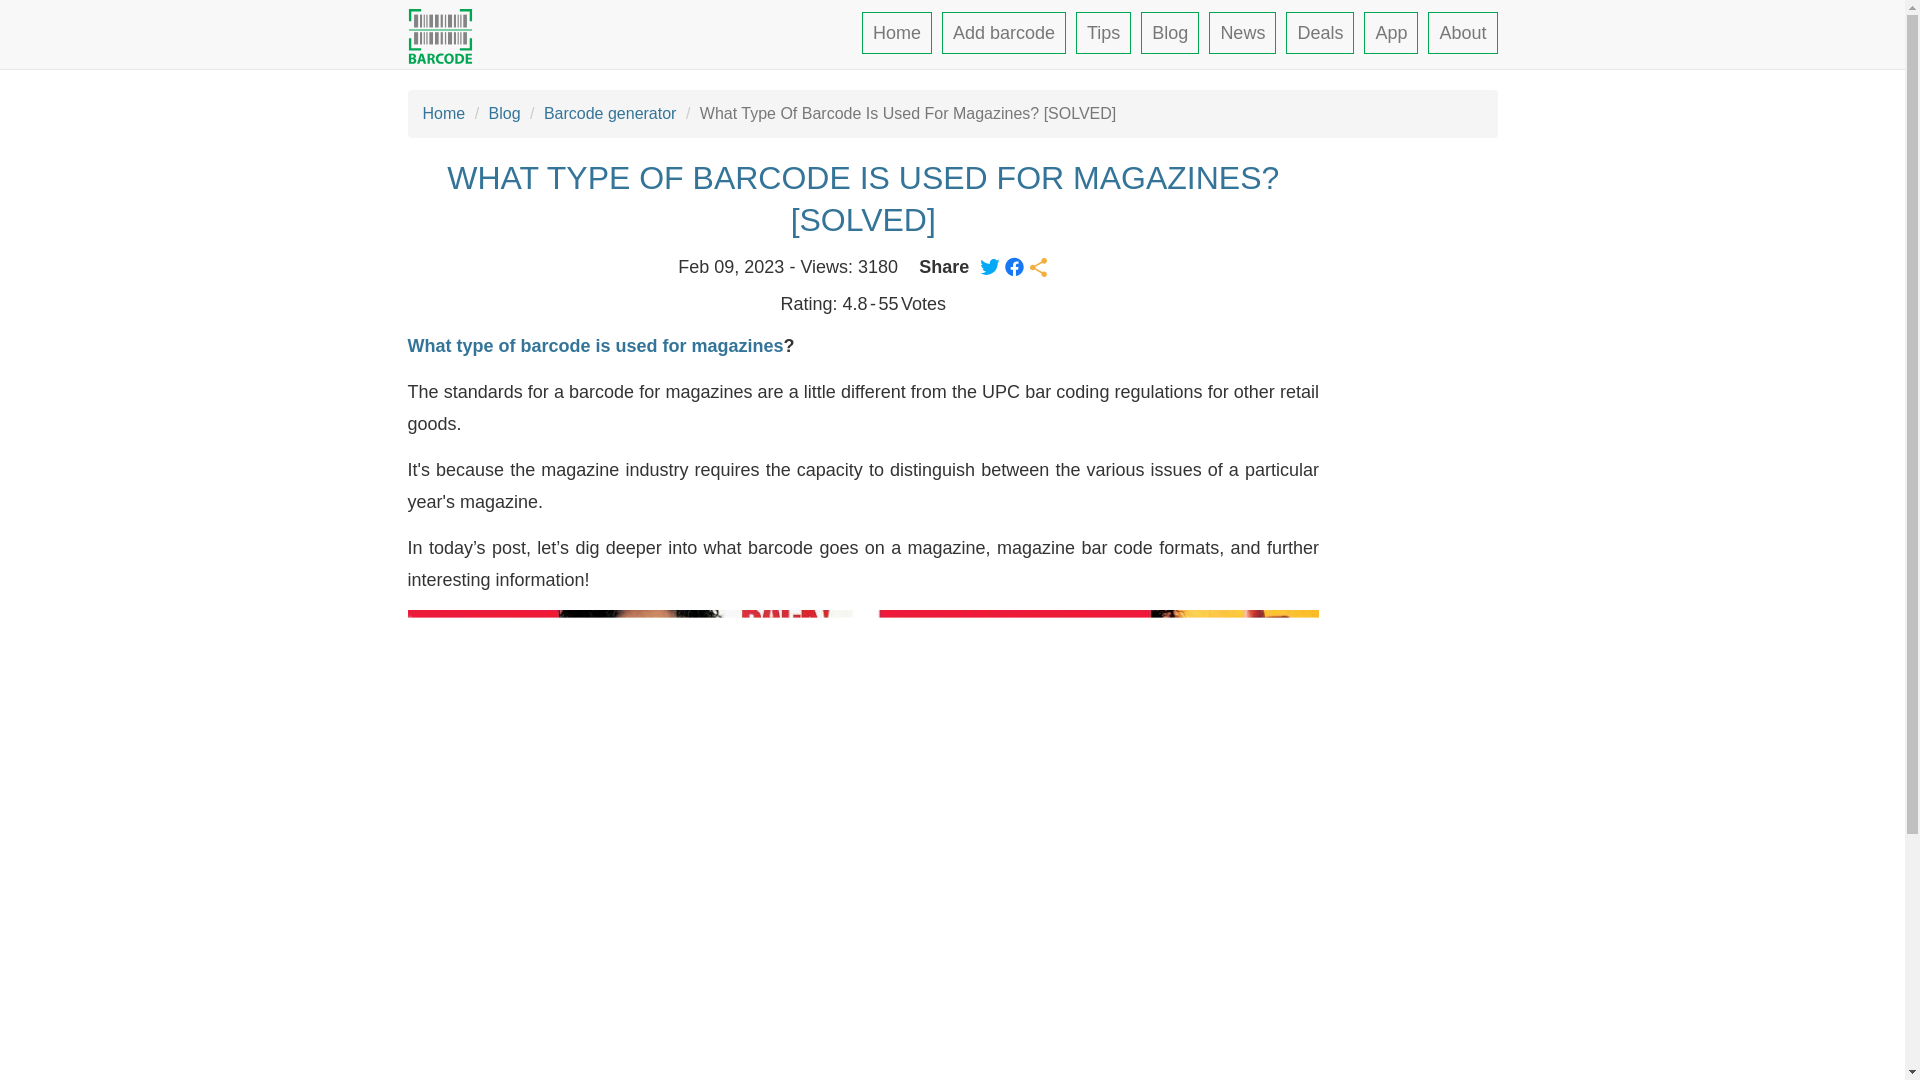 The image size is (1920, 1080). I want to click on About, so click(1462, 32).